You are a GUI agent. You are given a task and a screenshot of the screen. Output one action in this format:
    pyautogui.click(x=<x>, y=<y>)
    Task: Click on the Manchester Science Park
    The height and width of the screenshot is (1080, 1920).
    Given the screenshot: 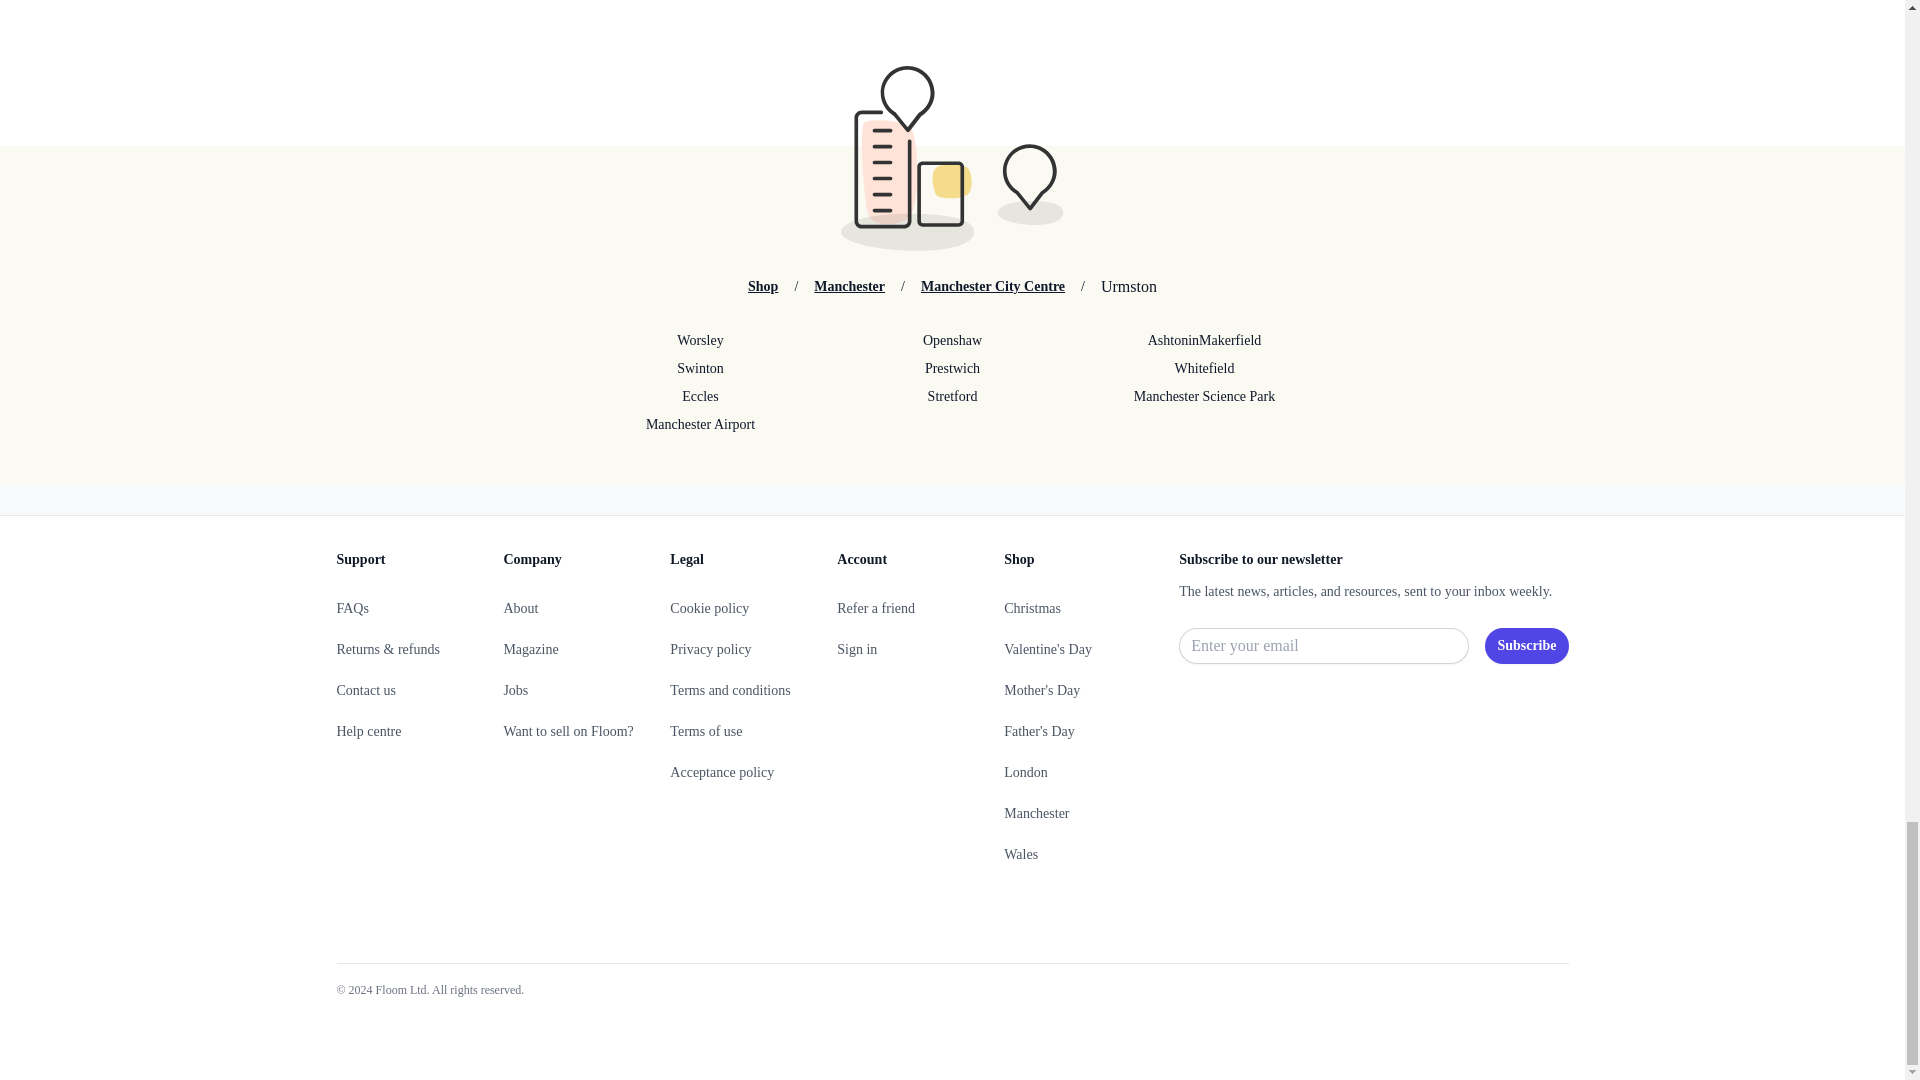 What is the action you would take?
    pyautogui.click(x=1204, y=396)
    